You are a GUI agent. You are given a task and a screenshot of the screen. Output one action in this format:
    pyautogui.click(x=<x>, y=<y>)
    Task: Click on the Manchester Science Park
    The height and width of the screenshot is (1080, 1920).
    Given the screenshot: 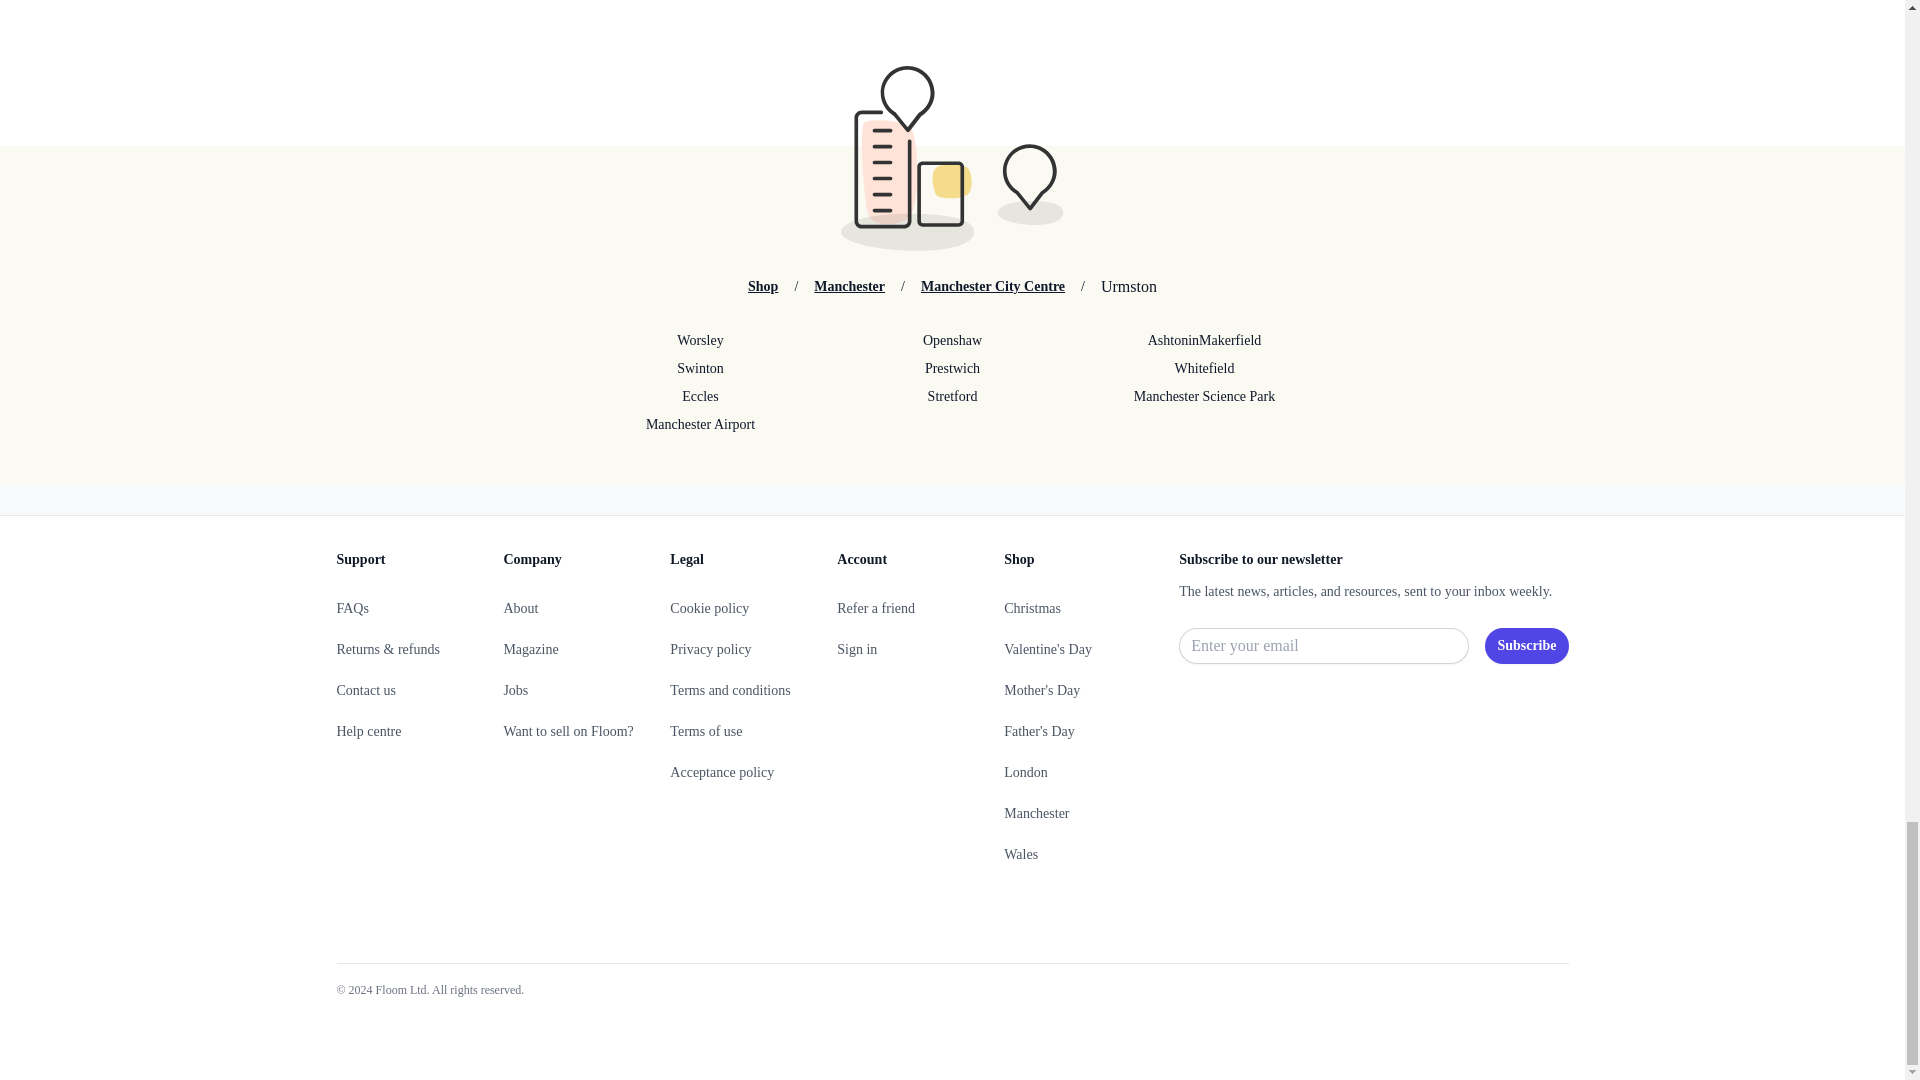 What is the action you would take?
    pyautogui.click(x=1204, y=396)
    